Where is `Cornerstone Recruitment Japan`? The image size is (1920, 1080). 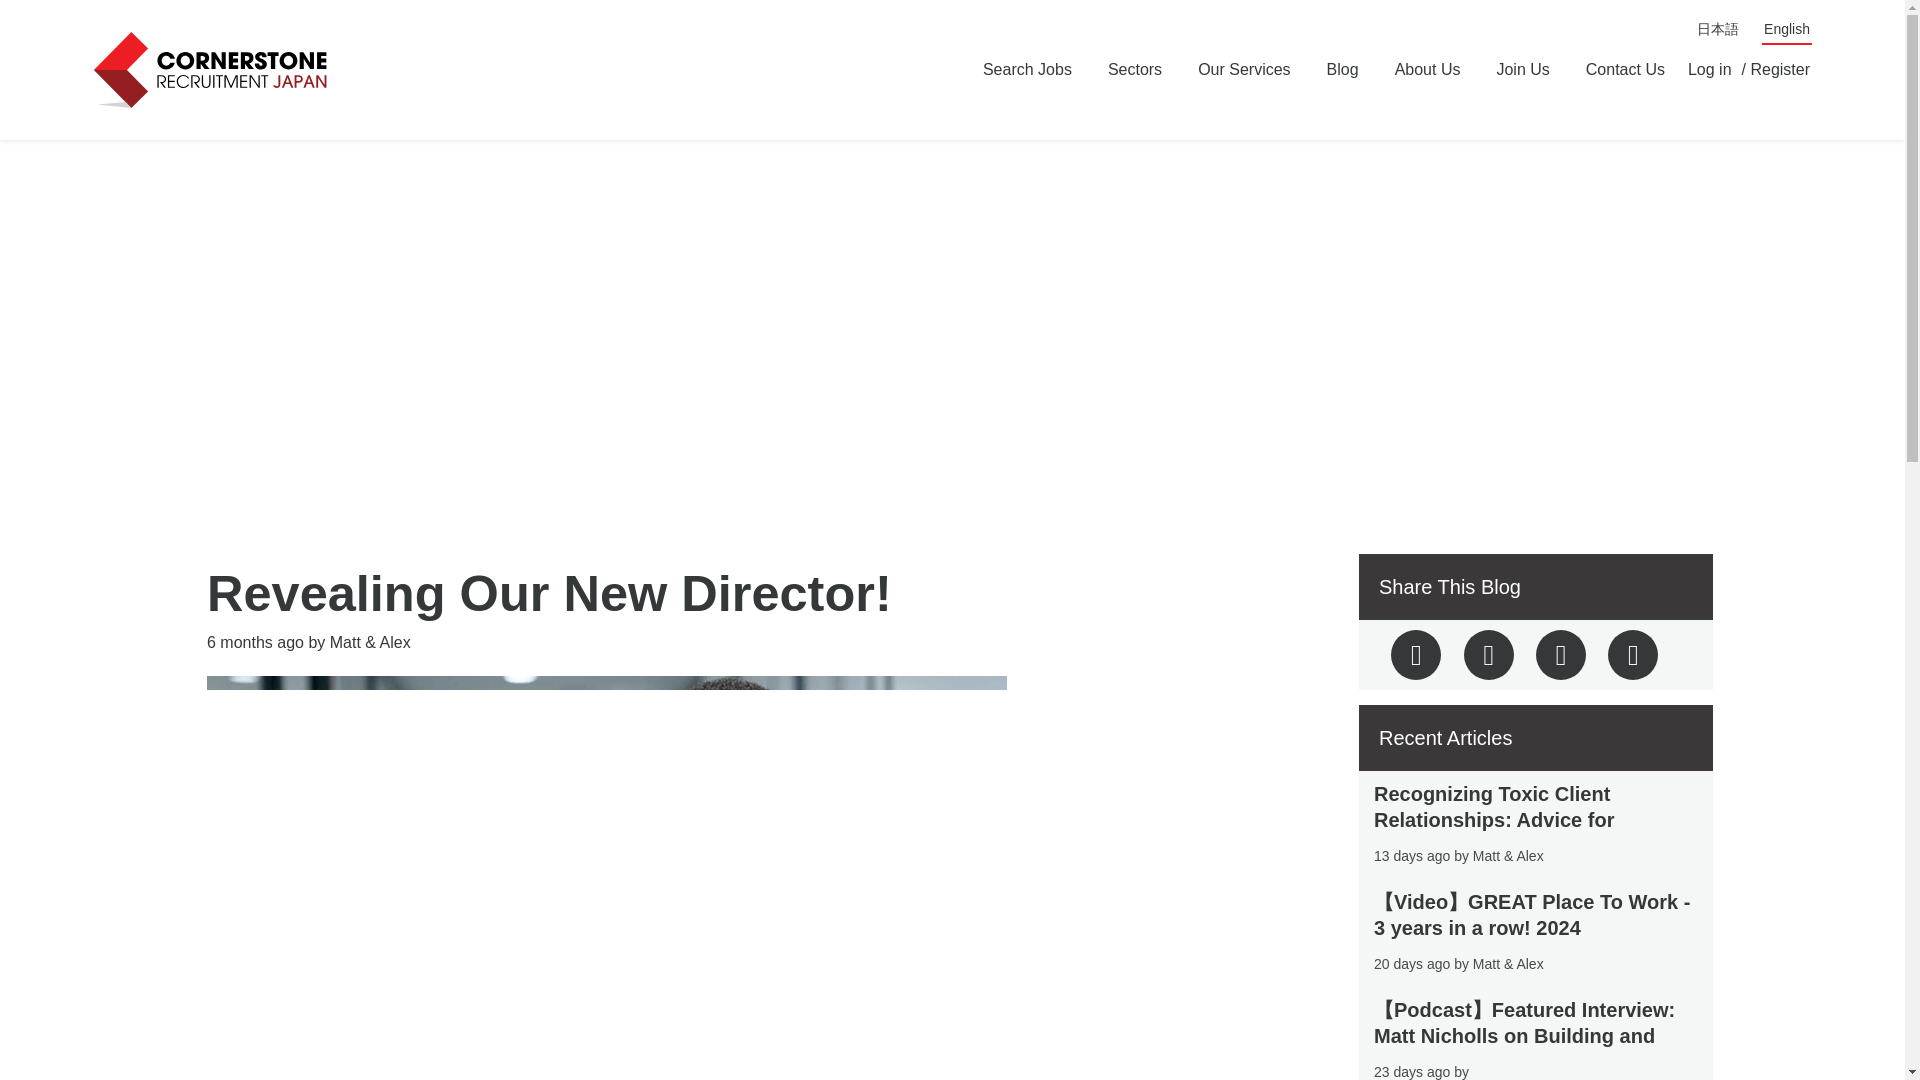 Cornerstone Recruitment Japan is located at coordinates (214, 70).